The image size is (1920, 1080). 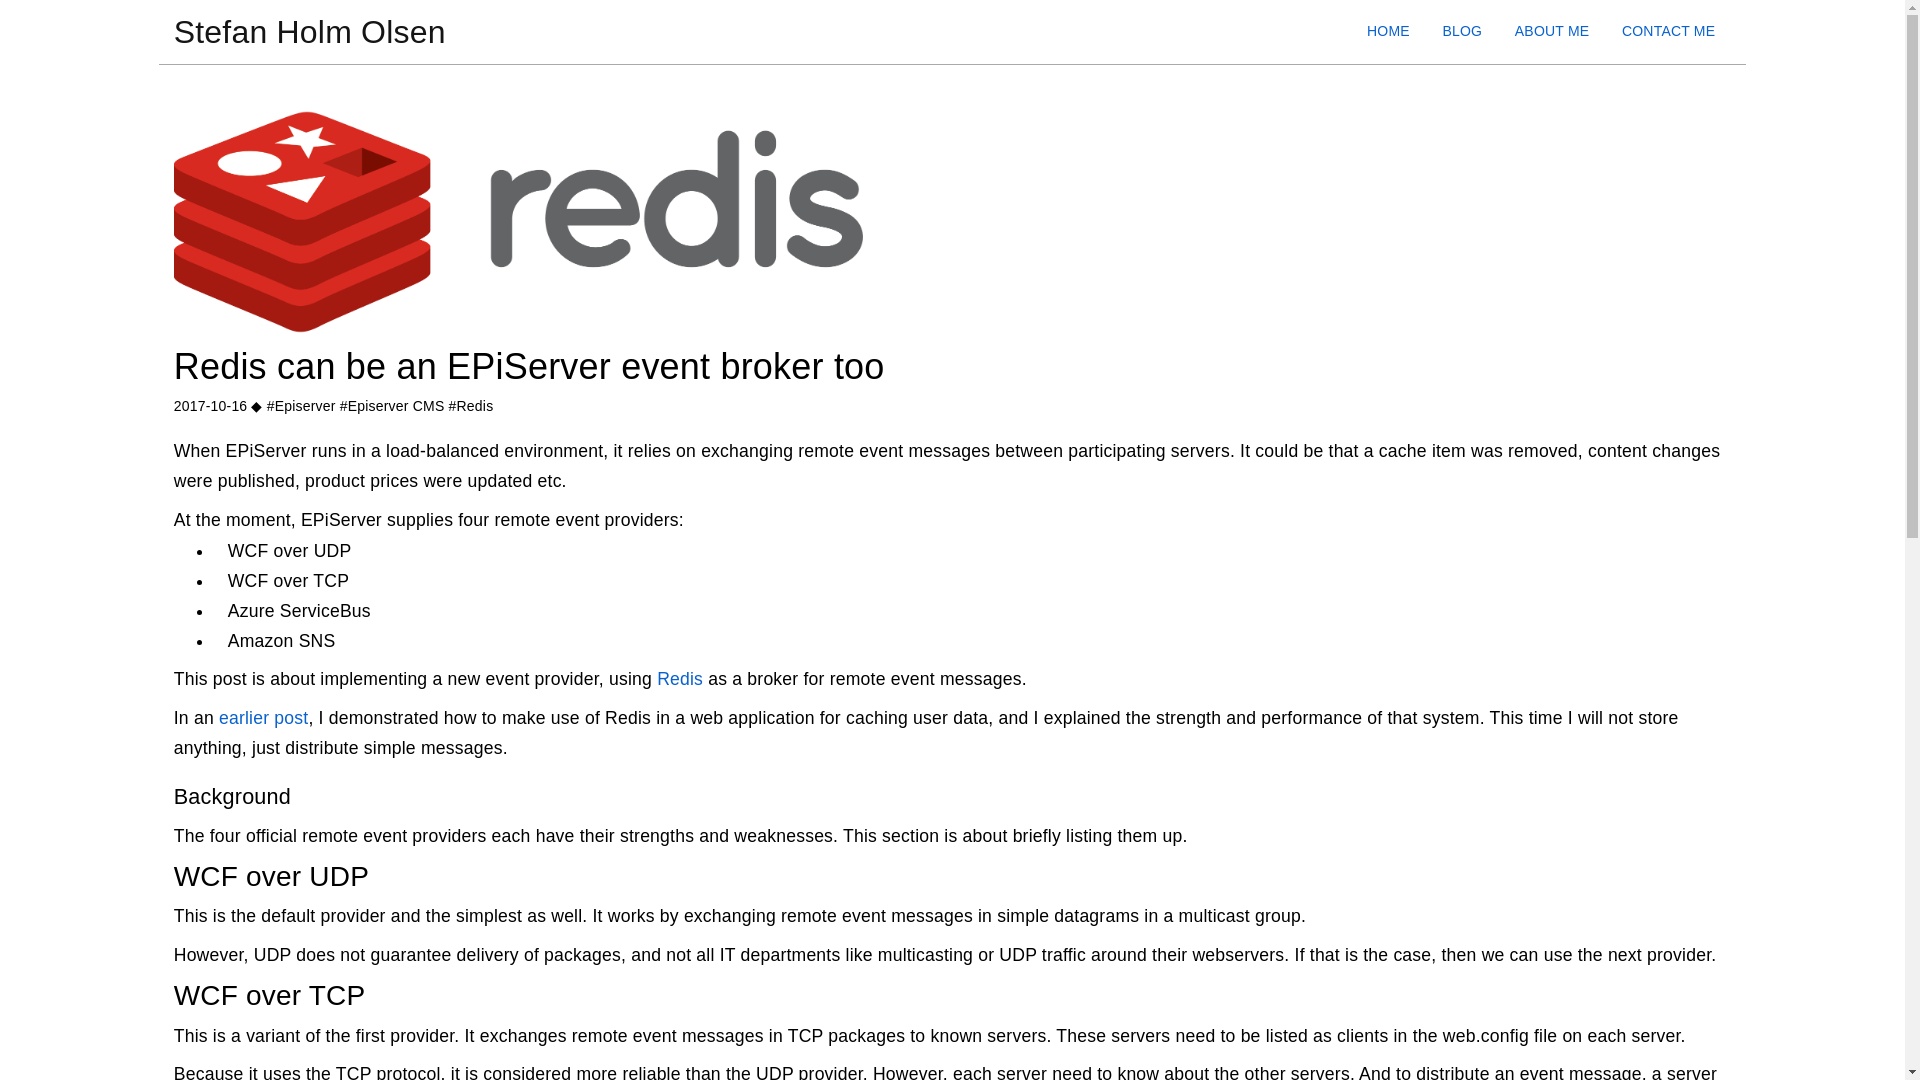 What do you see at coordinates (262, 718) in the screenshot?
I see `earlier post` at bounding box center [262, 718].